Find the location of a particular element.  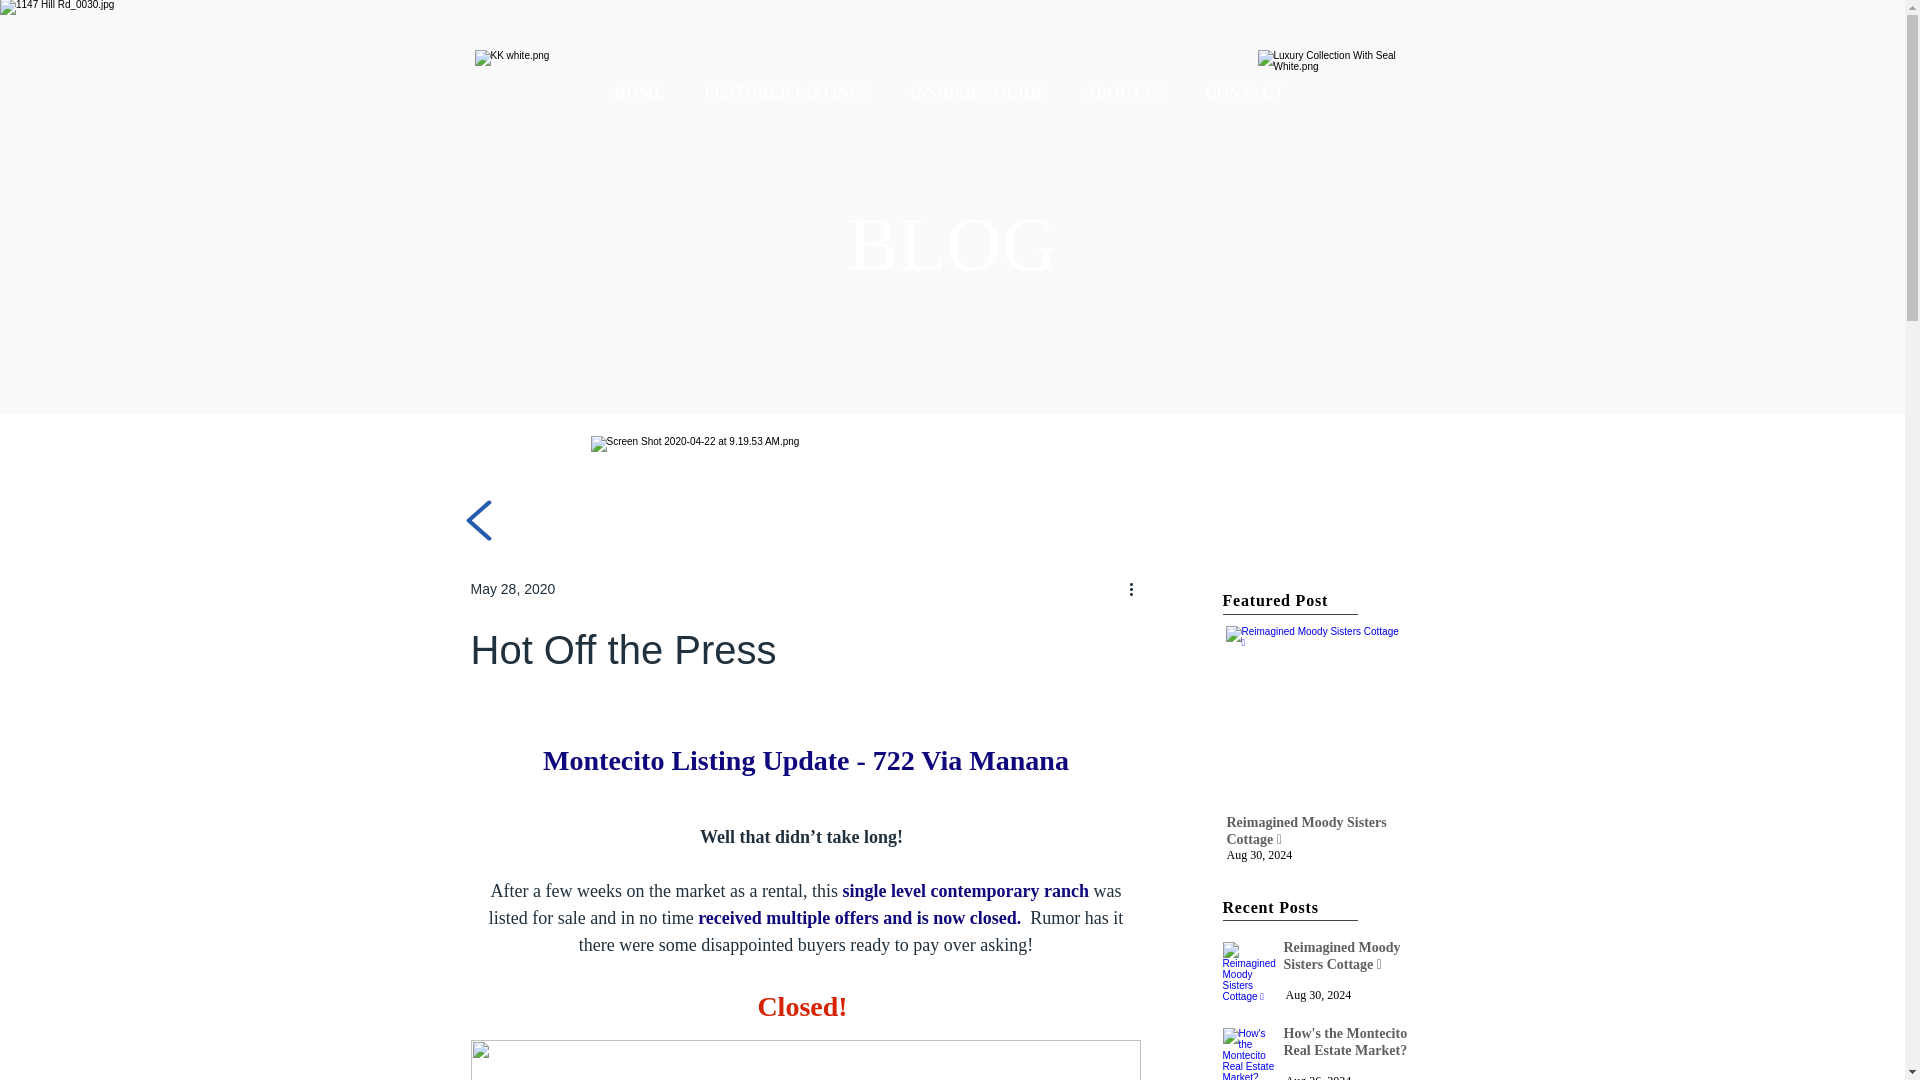

How's the Montecito Real Estate Market?  is located at coordinates (1250, 1054).